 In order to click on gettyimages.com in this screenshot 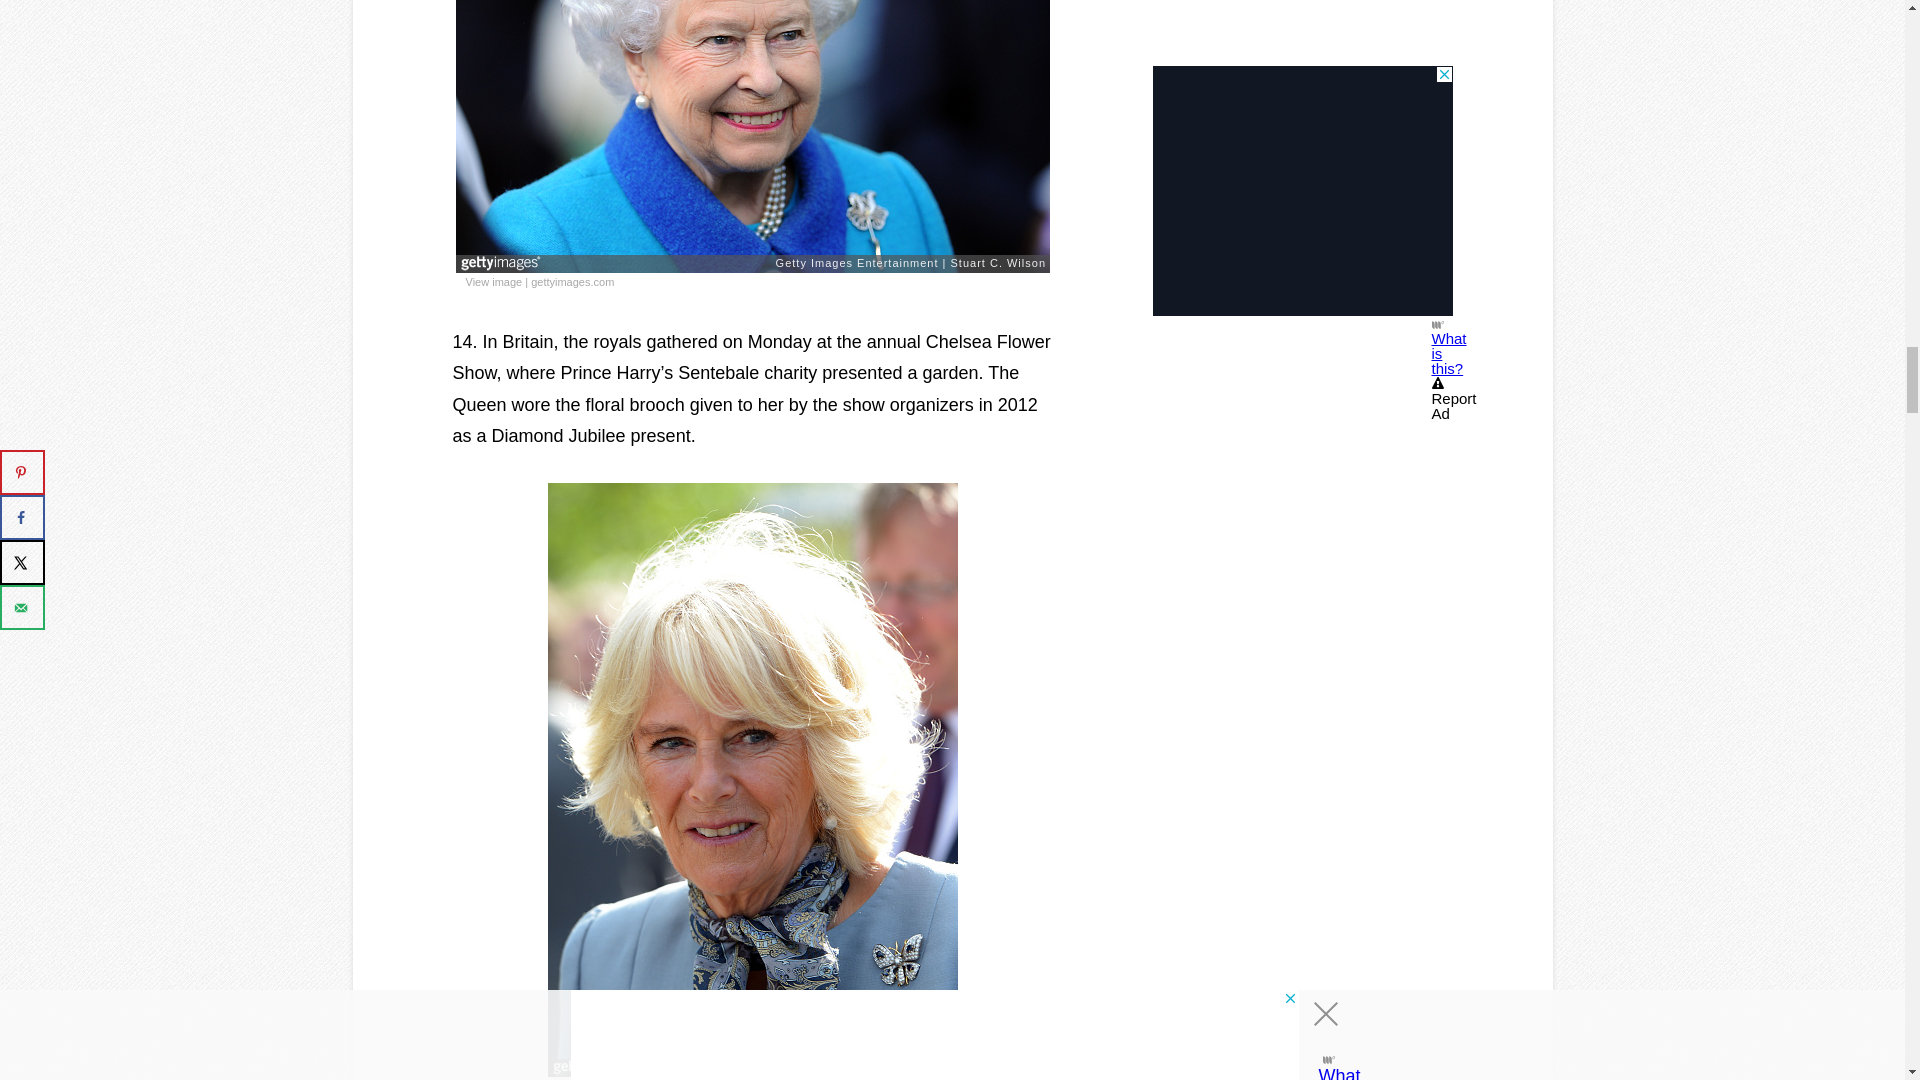, I will do `click(572, 282)`.